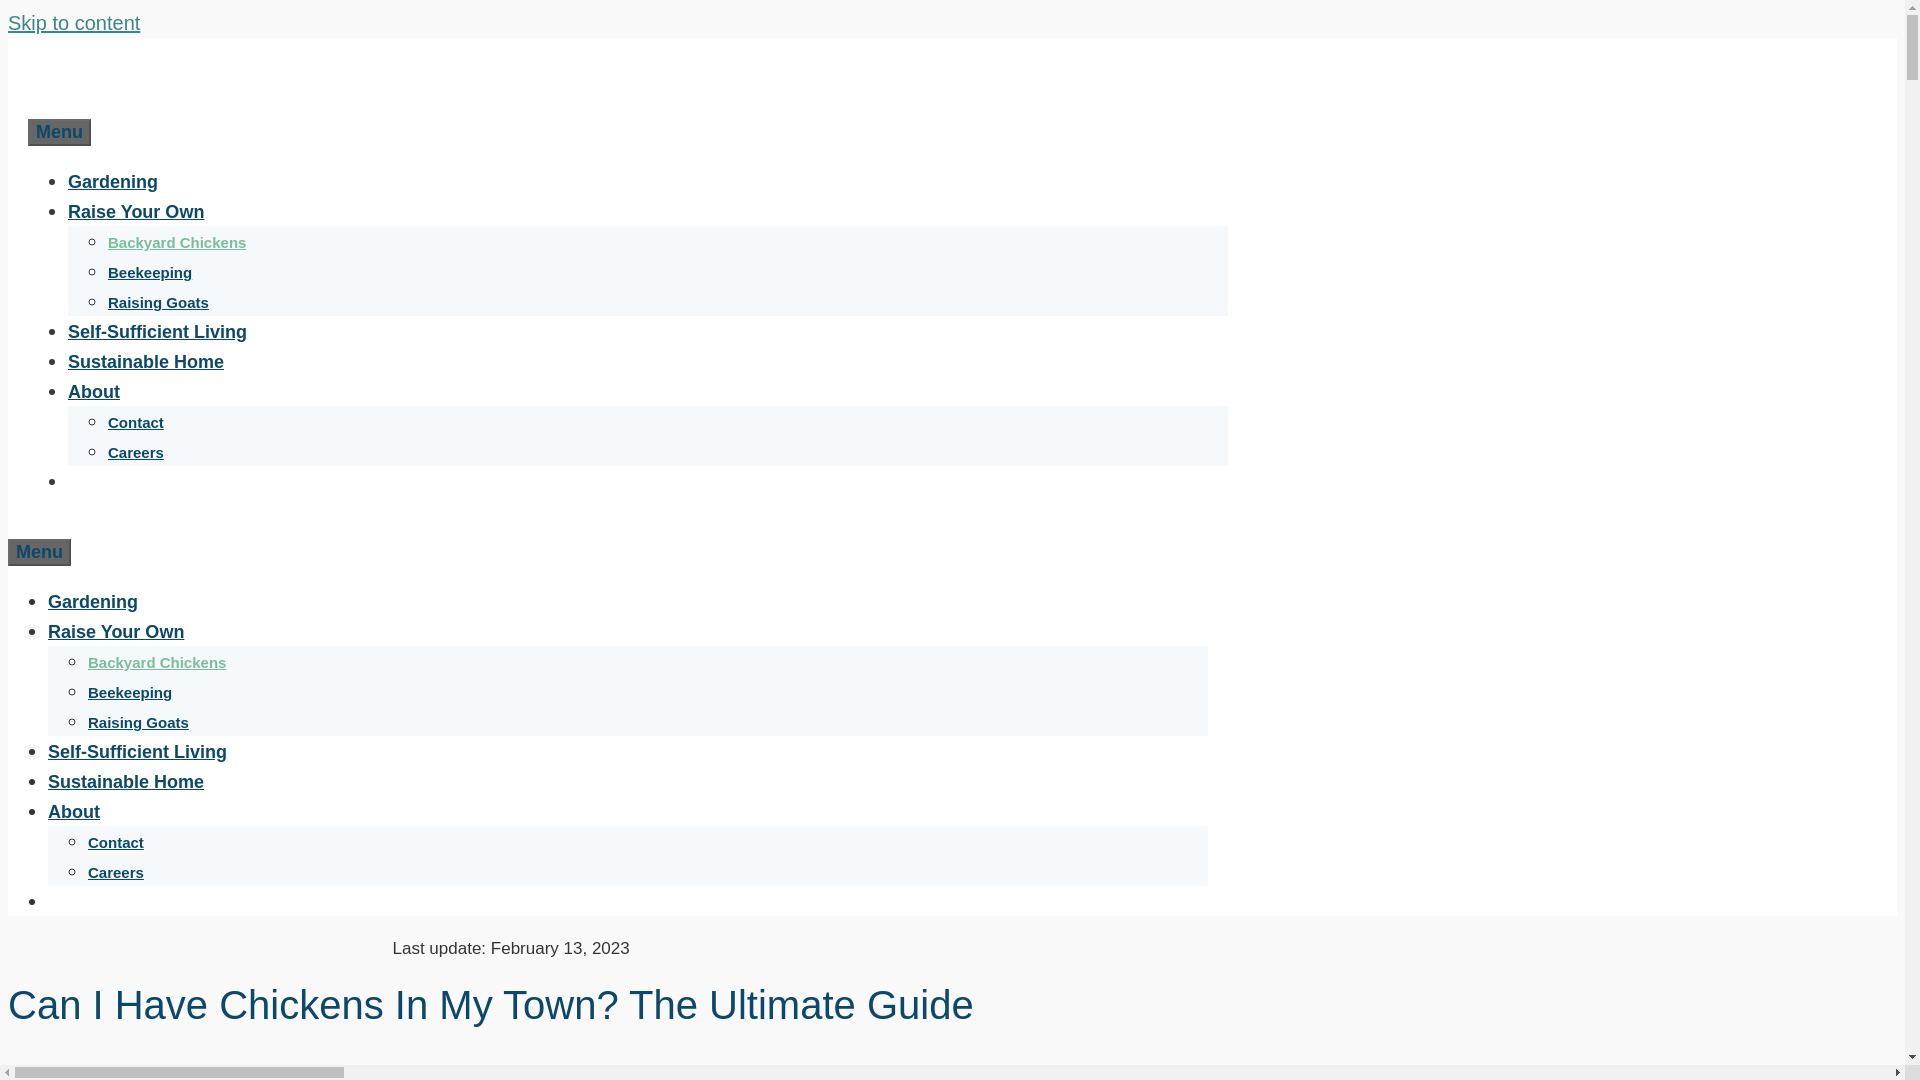 The image size is (1920, 1080). I want to click on Contact, so click(116, 842).